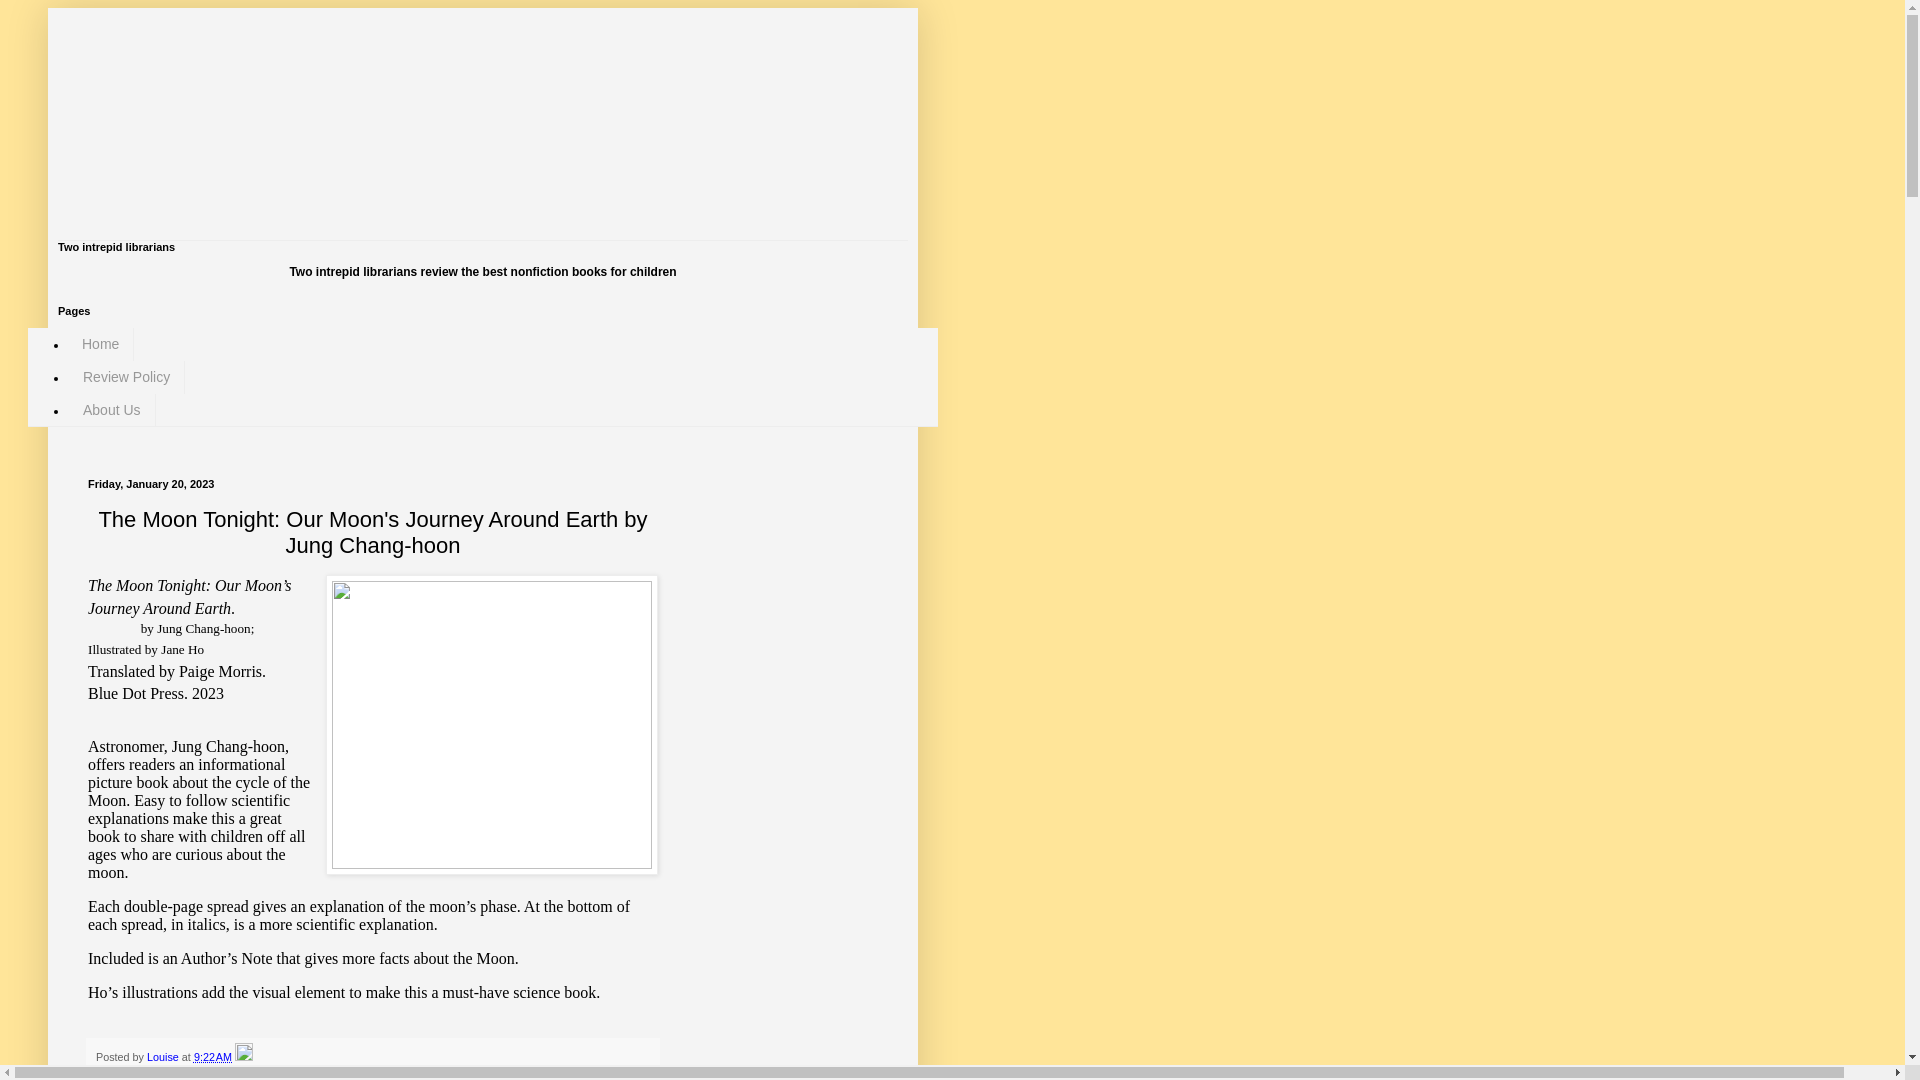 The height and width of the screenshot is (1080, 1920). What do you see at coordinates (400, 1074) in the screenshot?
I see `Share to Pinterest` at bounding box center [400, 1074].